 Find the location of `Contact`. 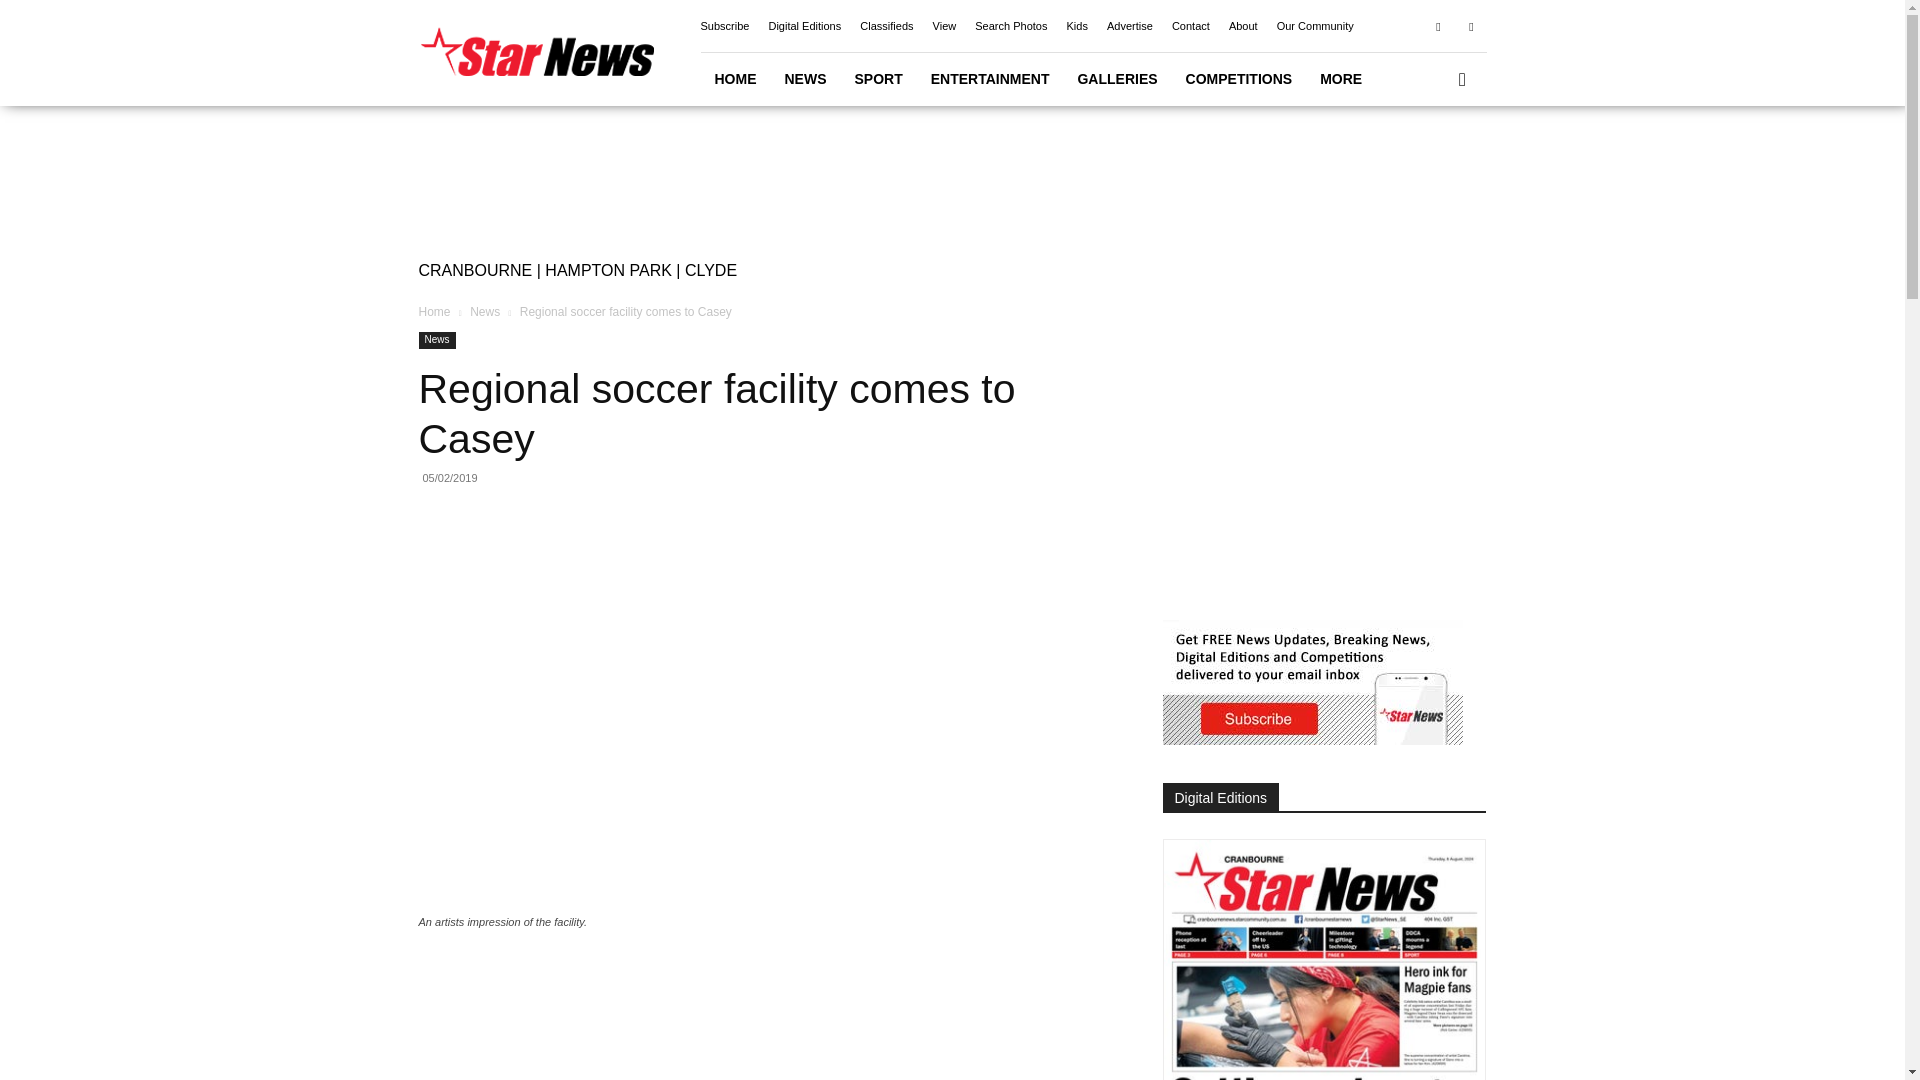

Contact is located at coordinates (1190, 26).